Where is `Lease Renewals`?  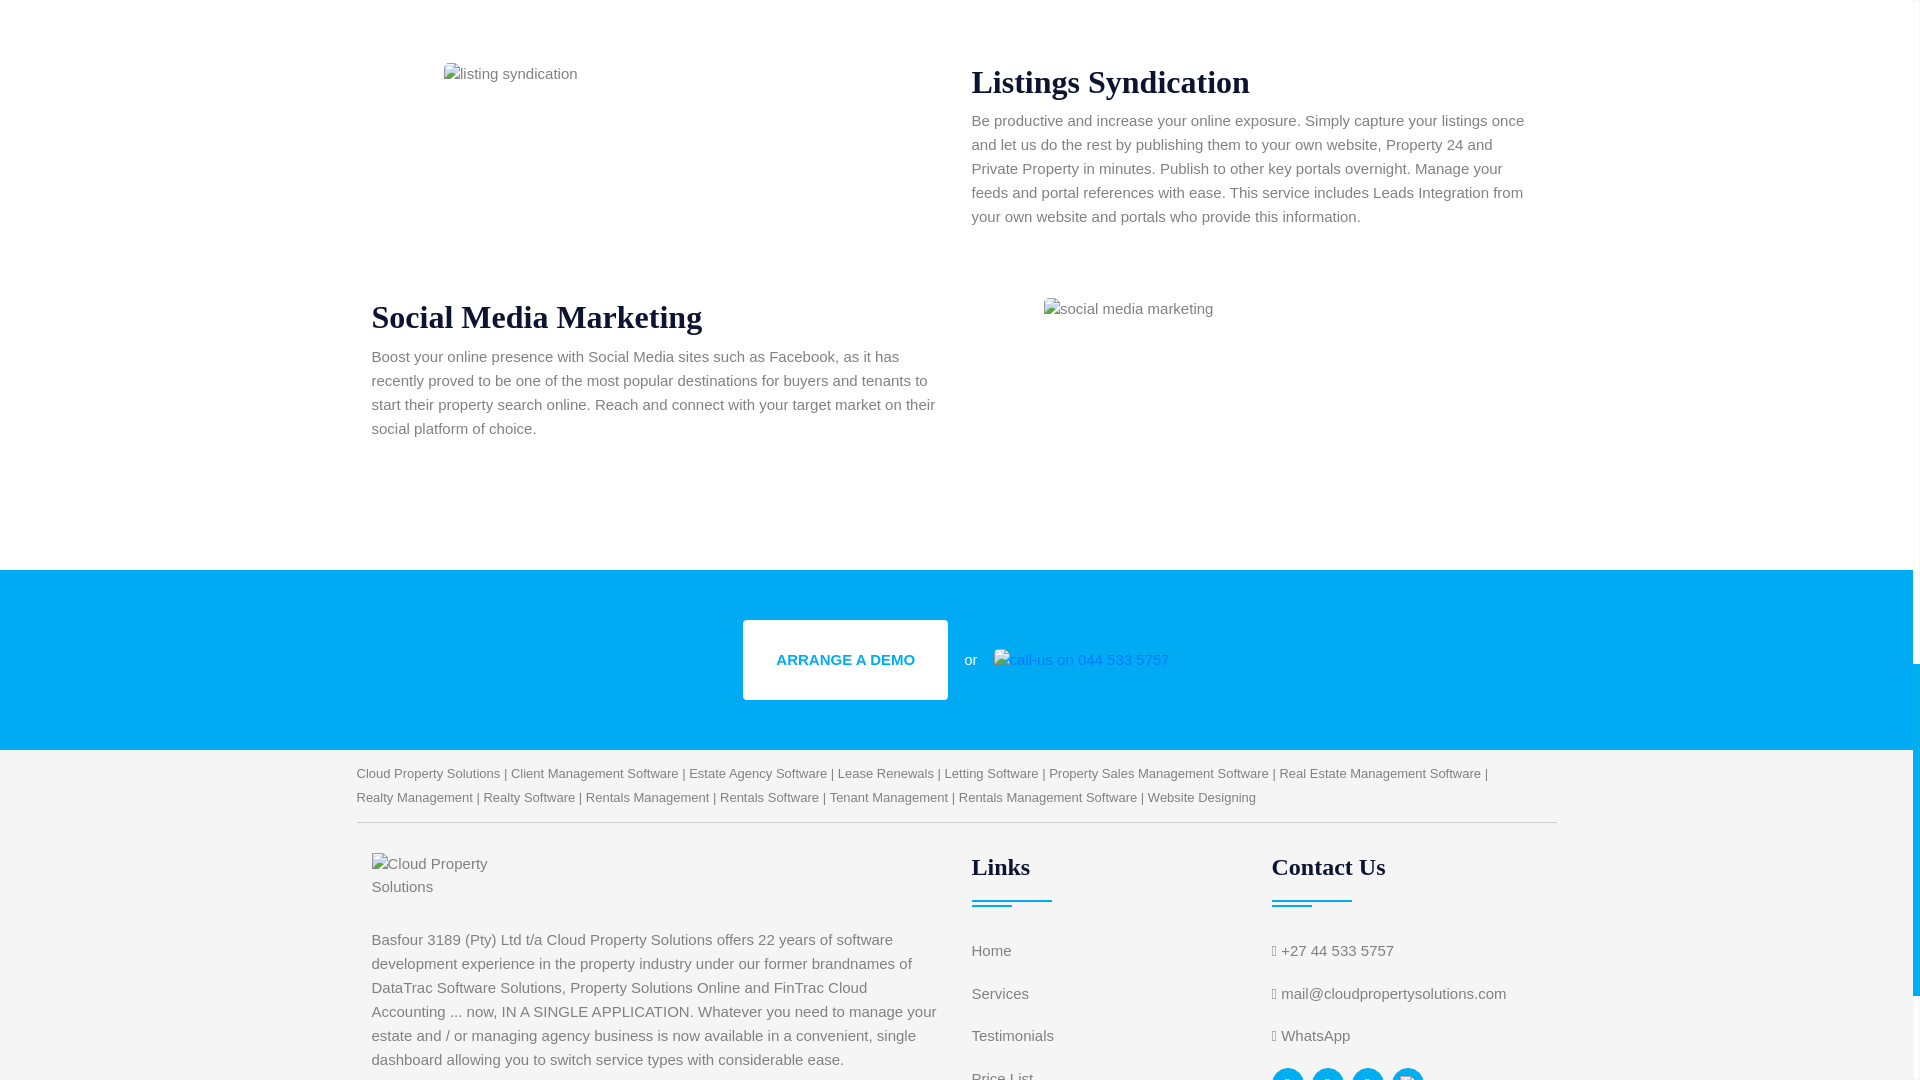
Lease Renewals is located at coordinates (885, 774).